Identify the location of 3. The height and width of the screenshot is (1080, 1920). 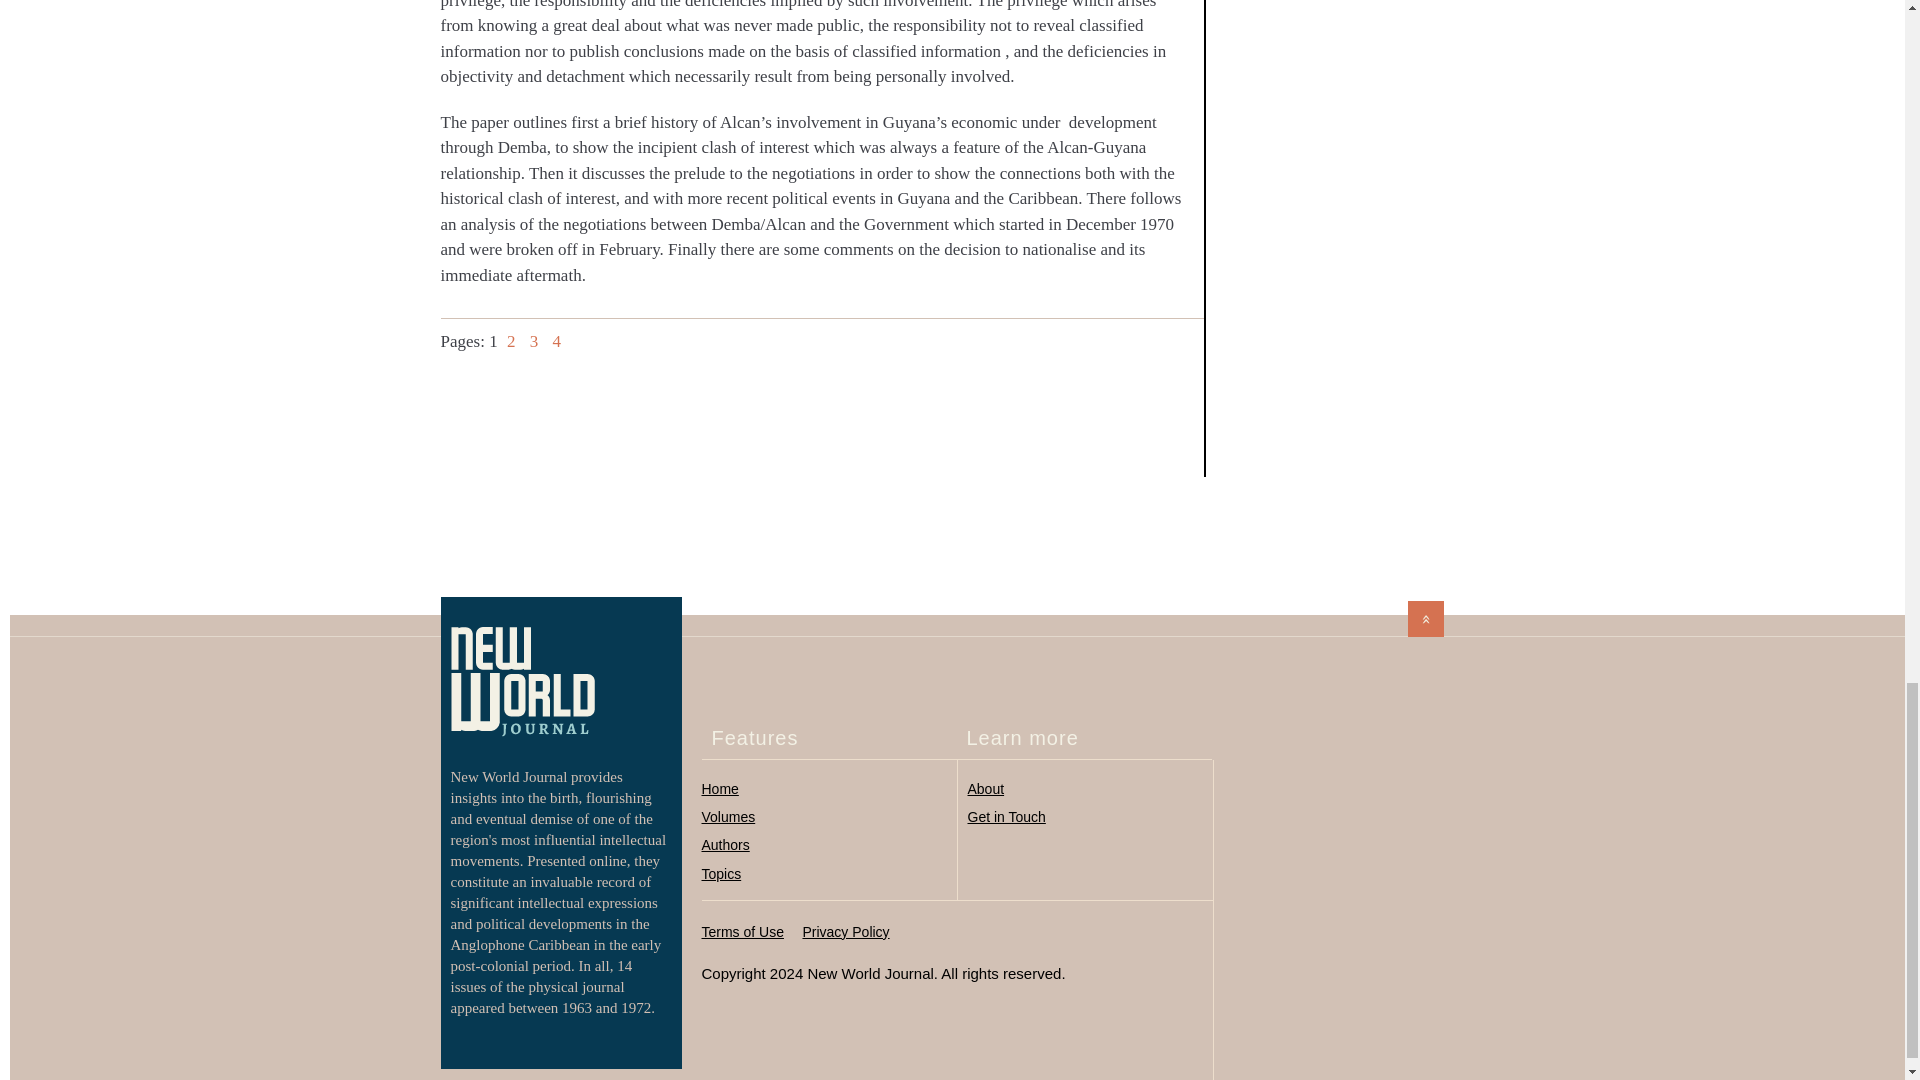
(534, 341).